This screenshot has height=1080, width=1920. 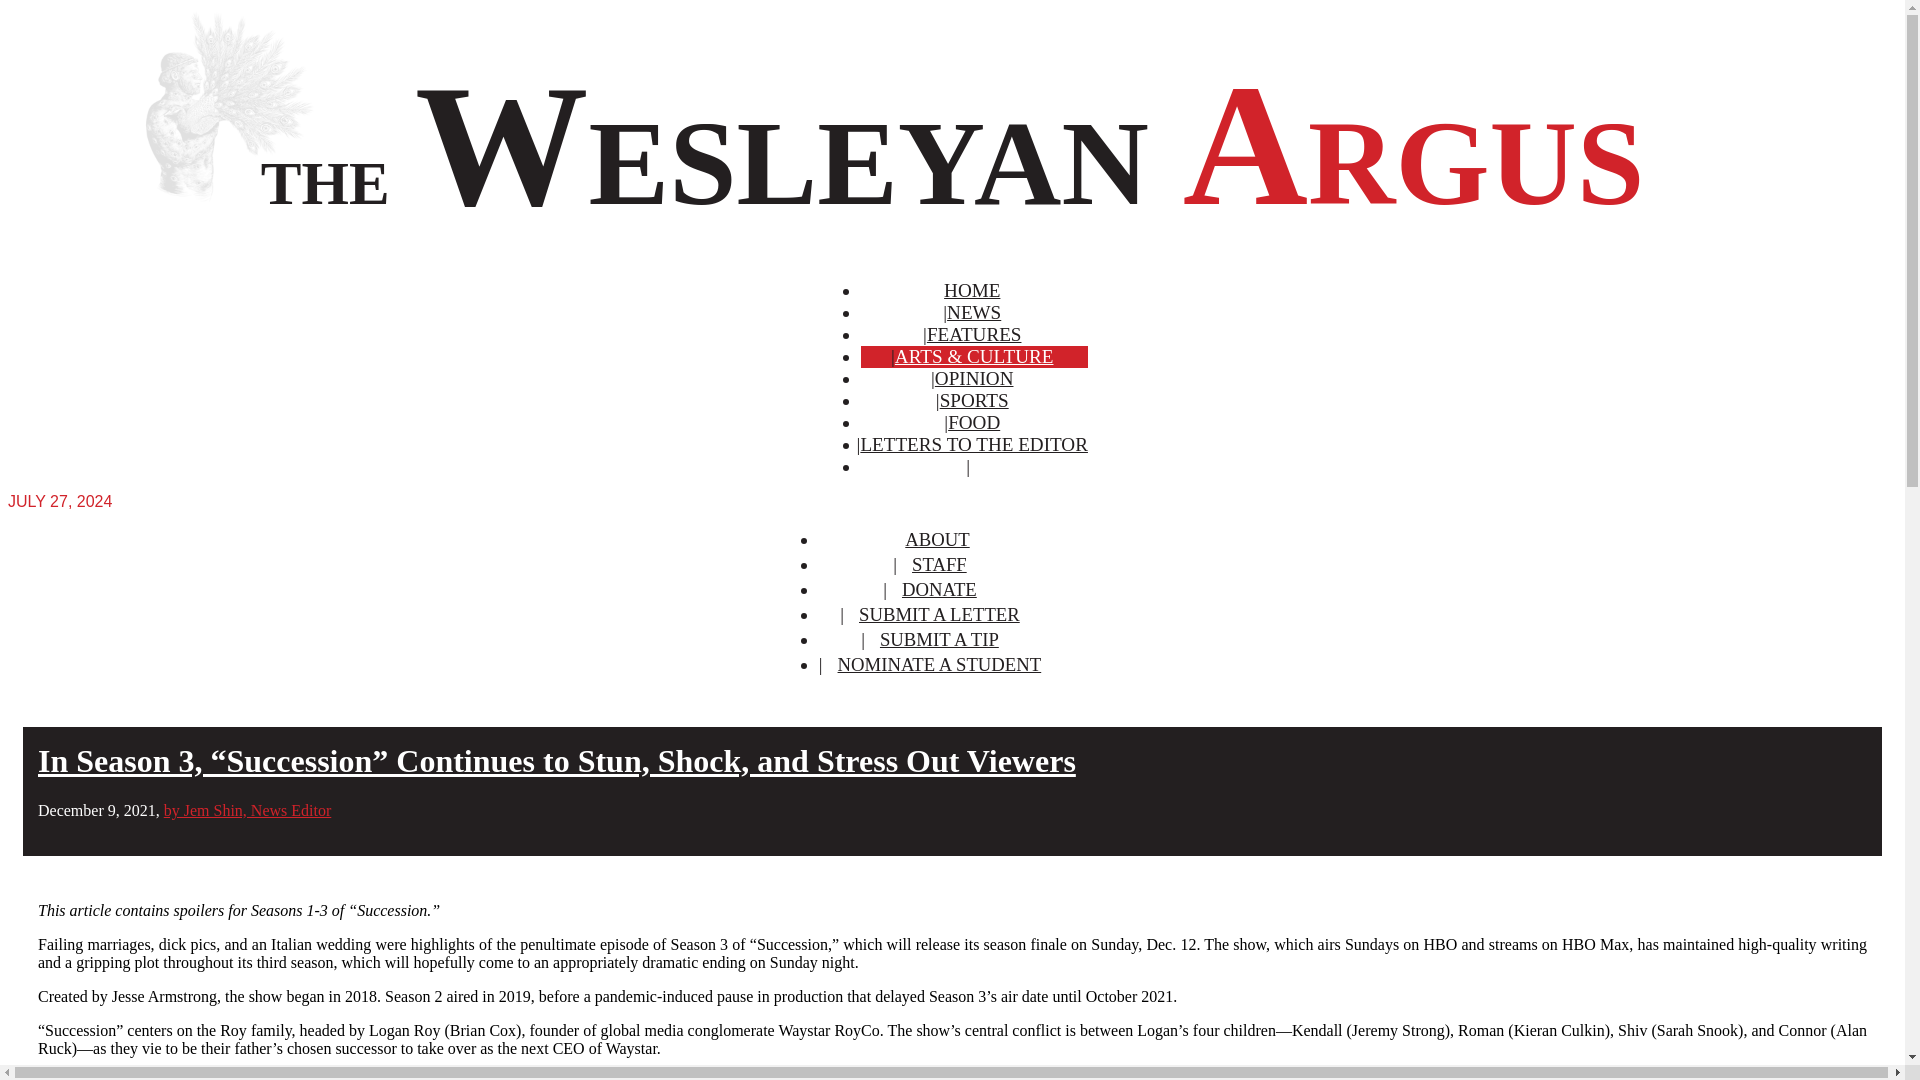 What do you see at coordinates (936, 539) in the screenshot?
I see `ABOUT` at bounding box center [936, 539].